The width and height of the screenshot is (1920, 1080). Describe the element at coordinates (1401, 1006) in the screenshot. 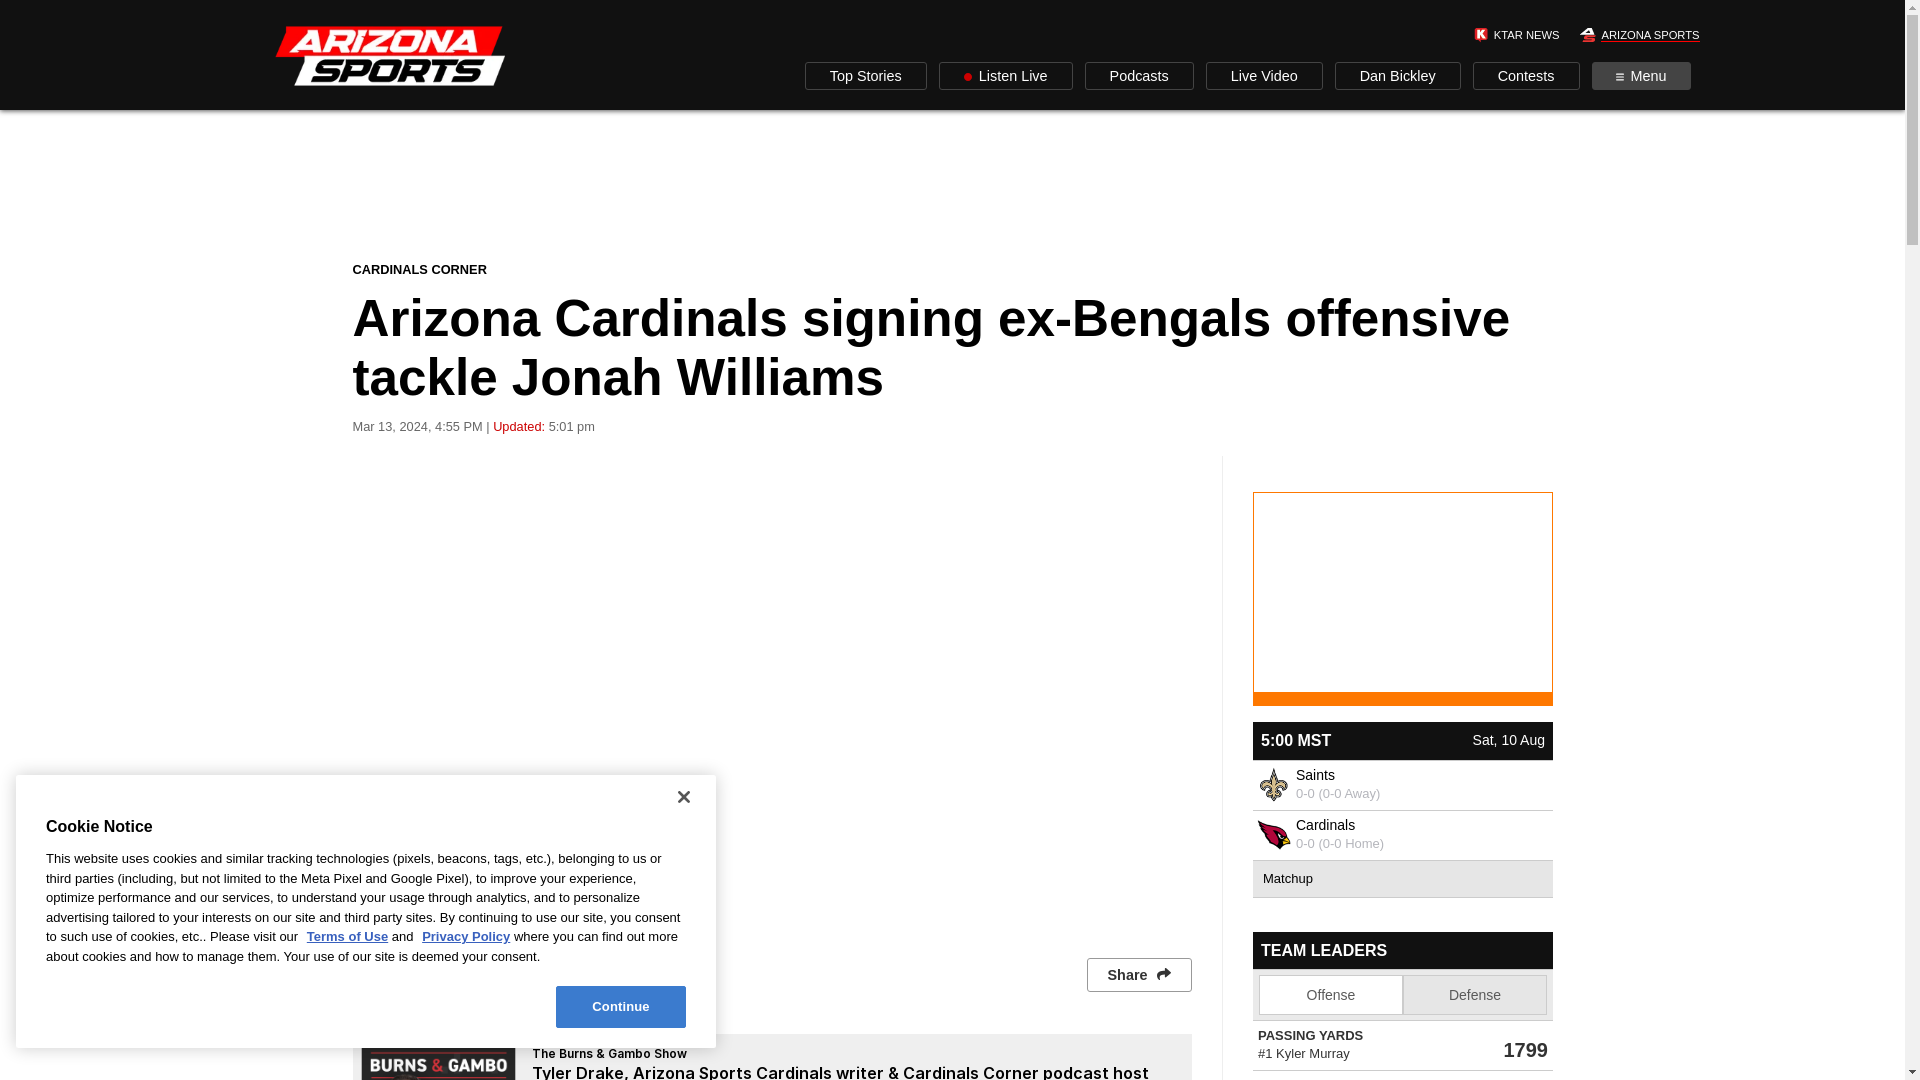

I see `widget` at that location.